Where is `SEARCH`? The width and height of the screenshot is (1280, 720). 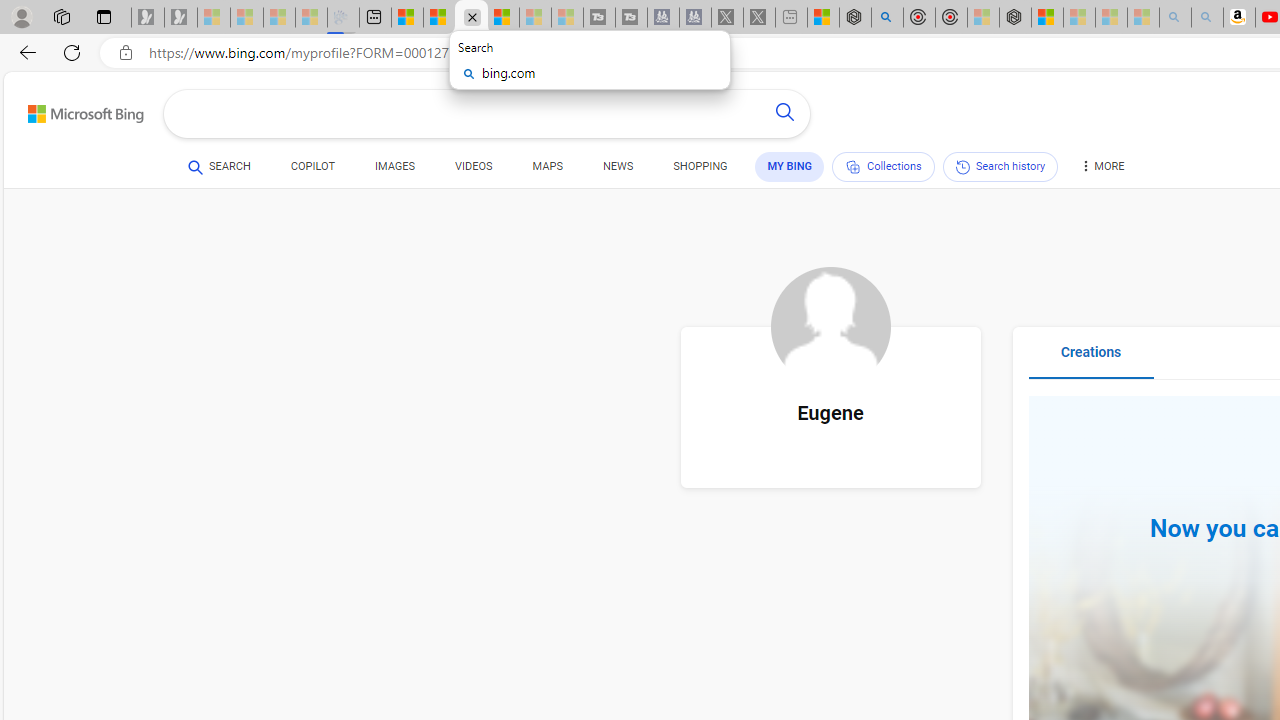 SEARCH is located at coordinates (219, 166).